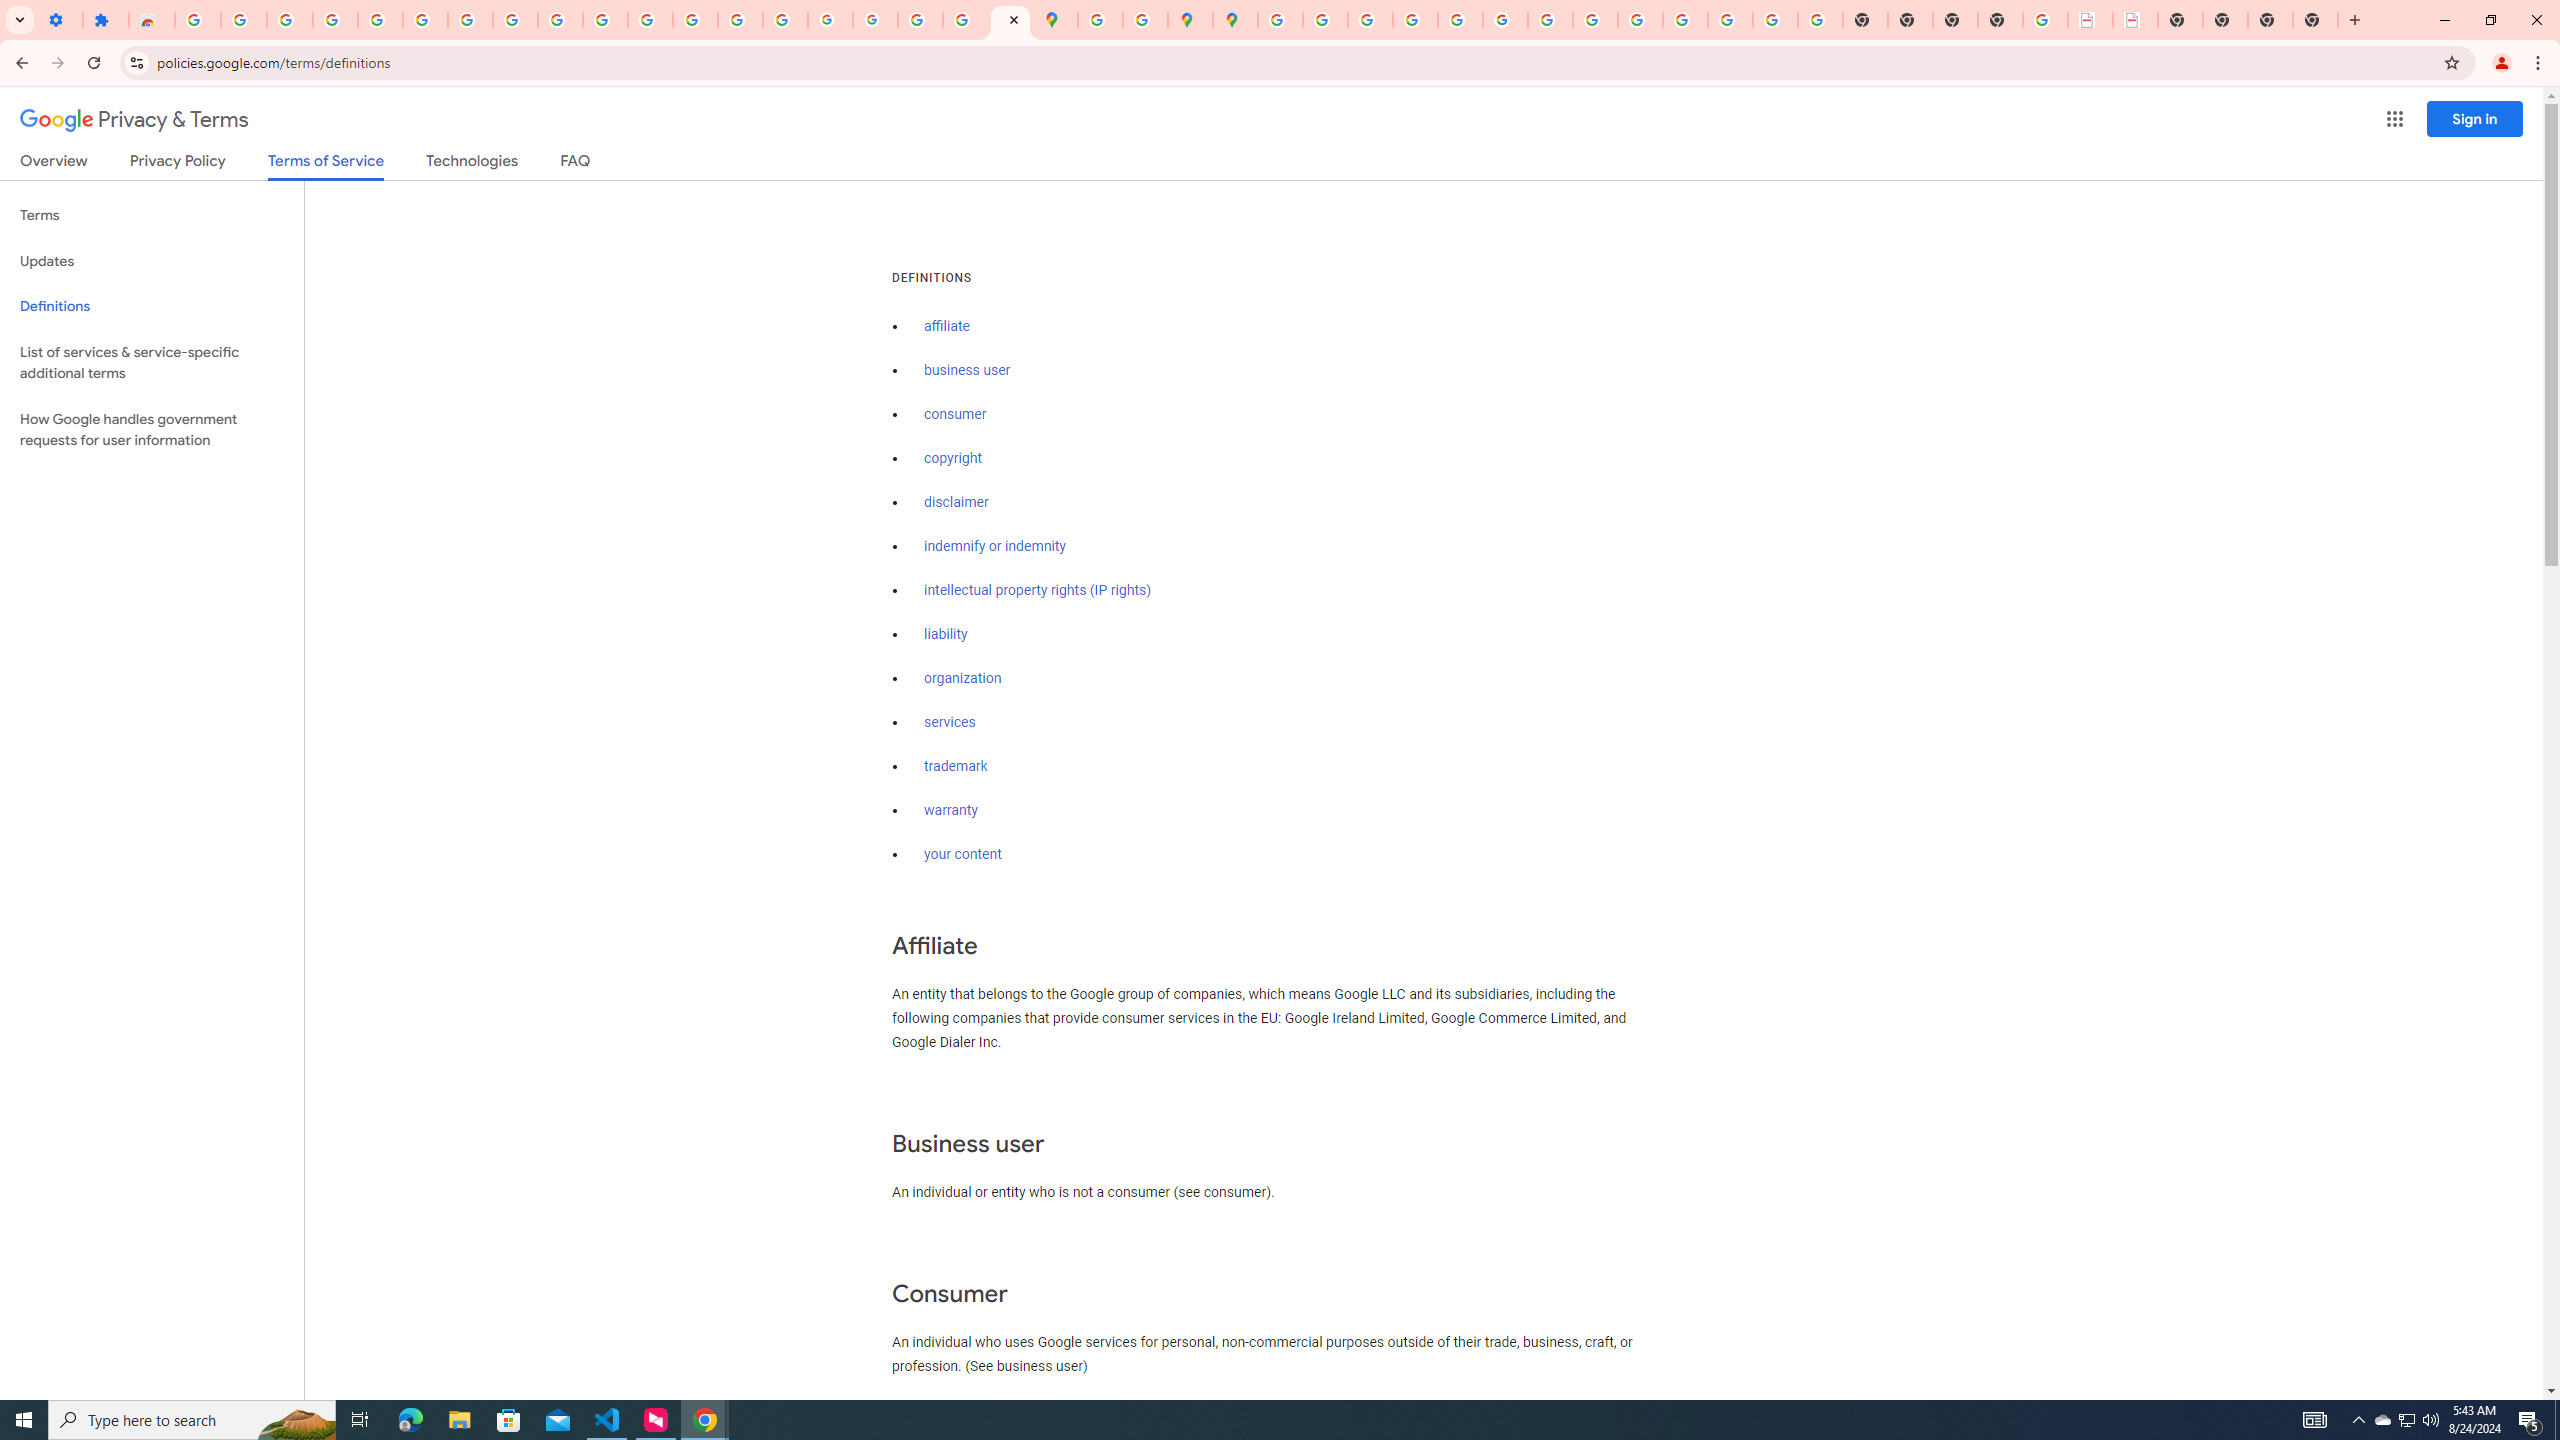 This screenshot has height=1440, width=2560. Describe the element at coordinates (962, 678) in the screenshot. I see `organization` at that location.